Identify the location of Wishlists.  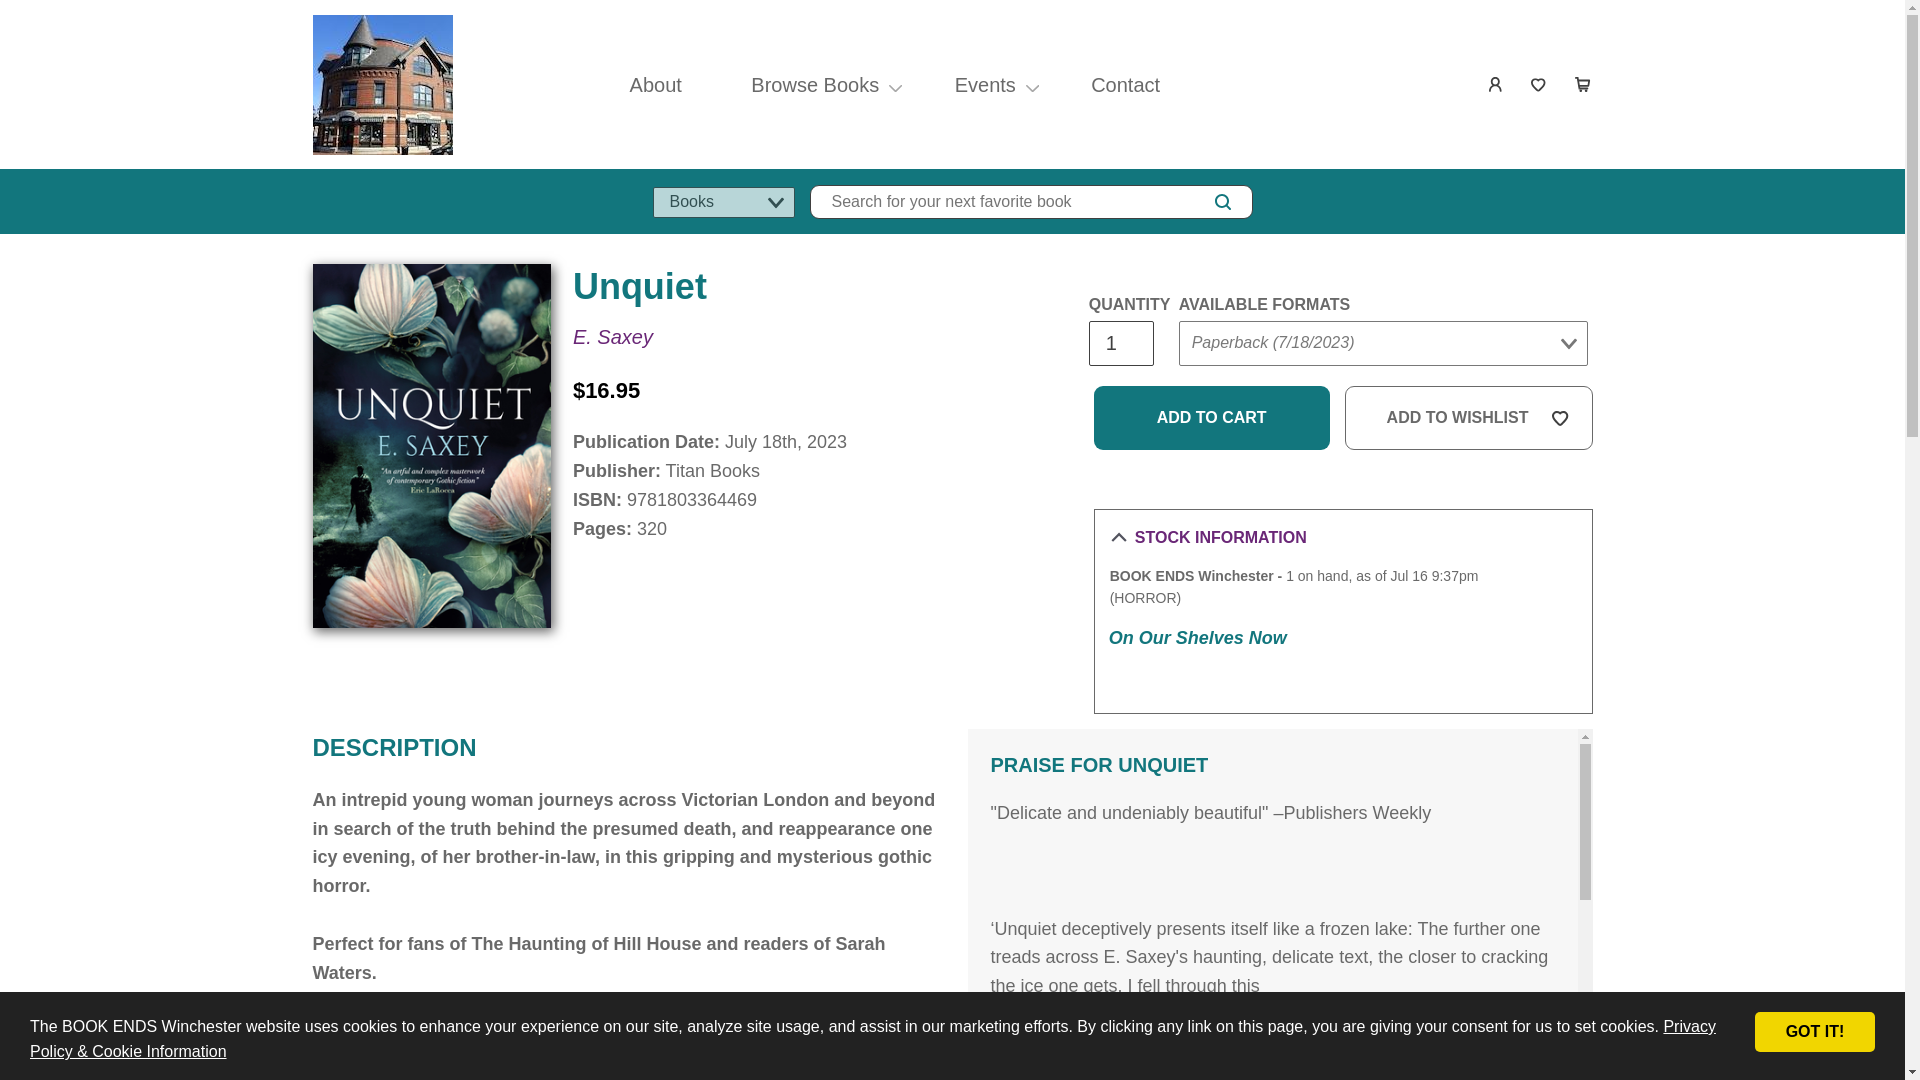
(1540, 84).